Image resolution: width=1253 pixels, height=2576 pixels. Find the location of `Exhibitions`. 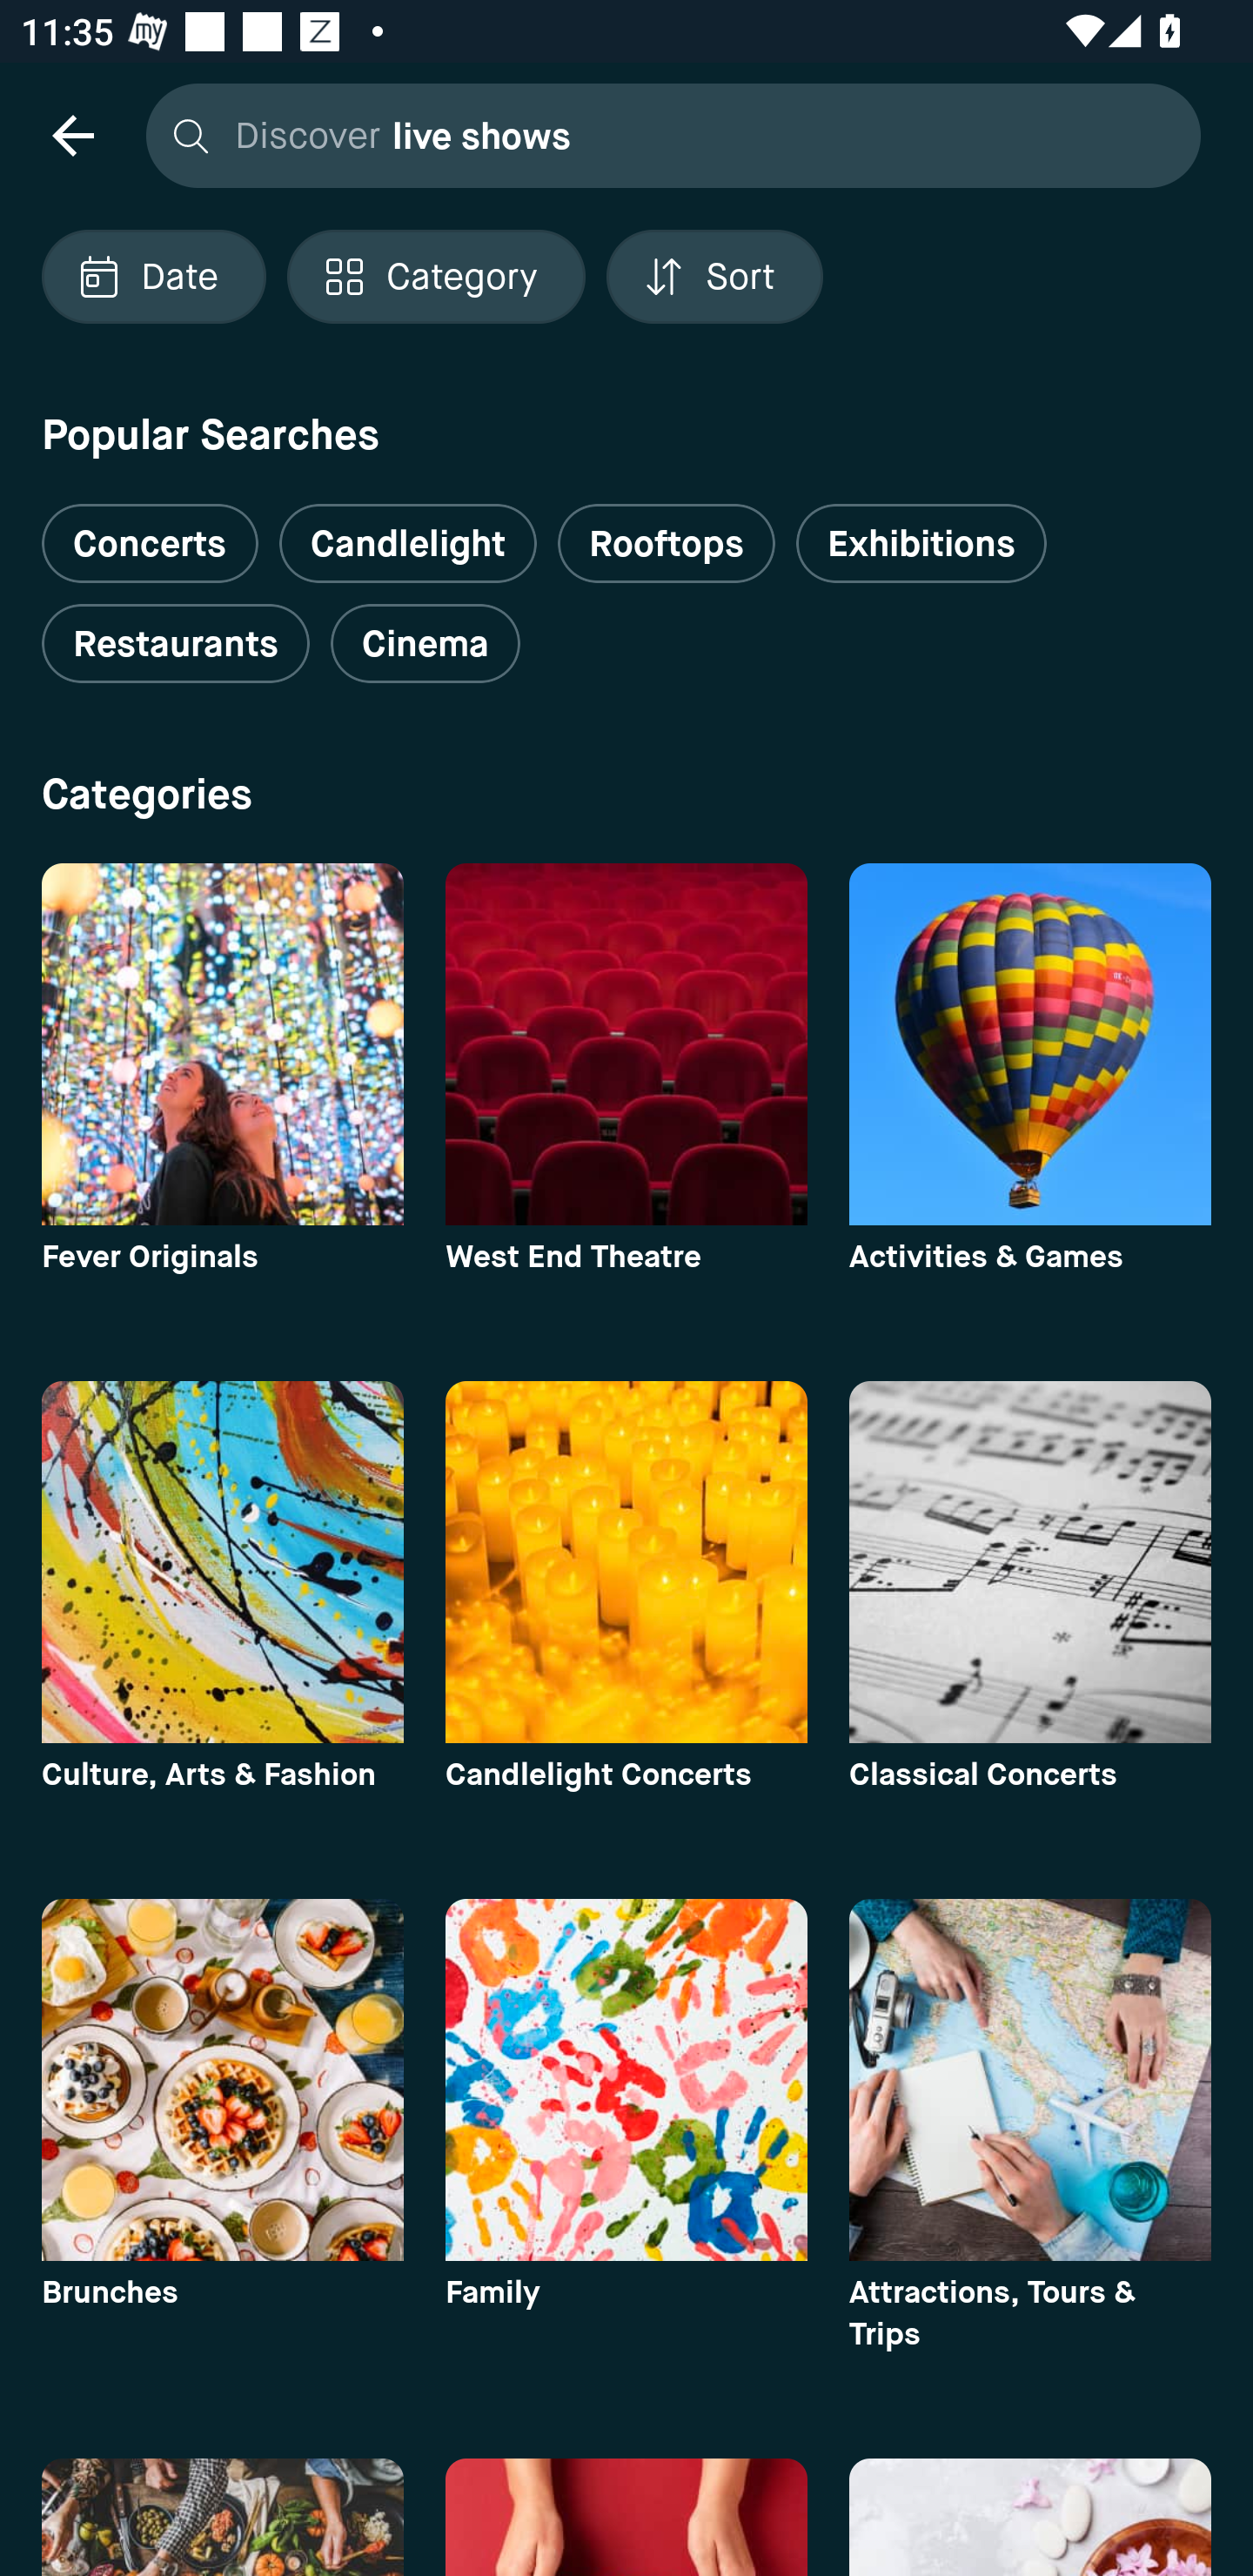

Exhibitions is located at coordinates (921, 543).